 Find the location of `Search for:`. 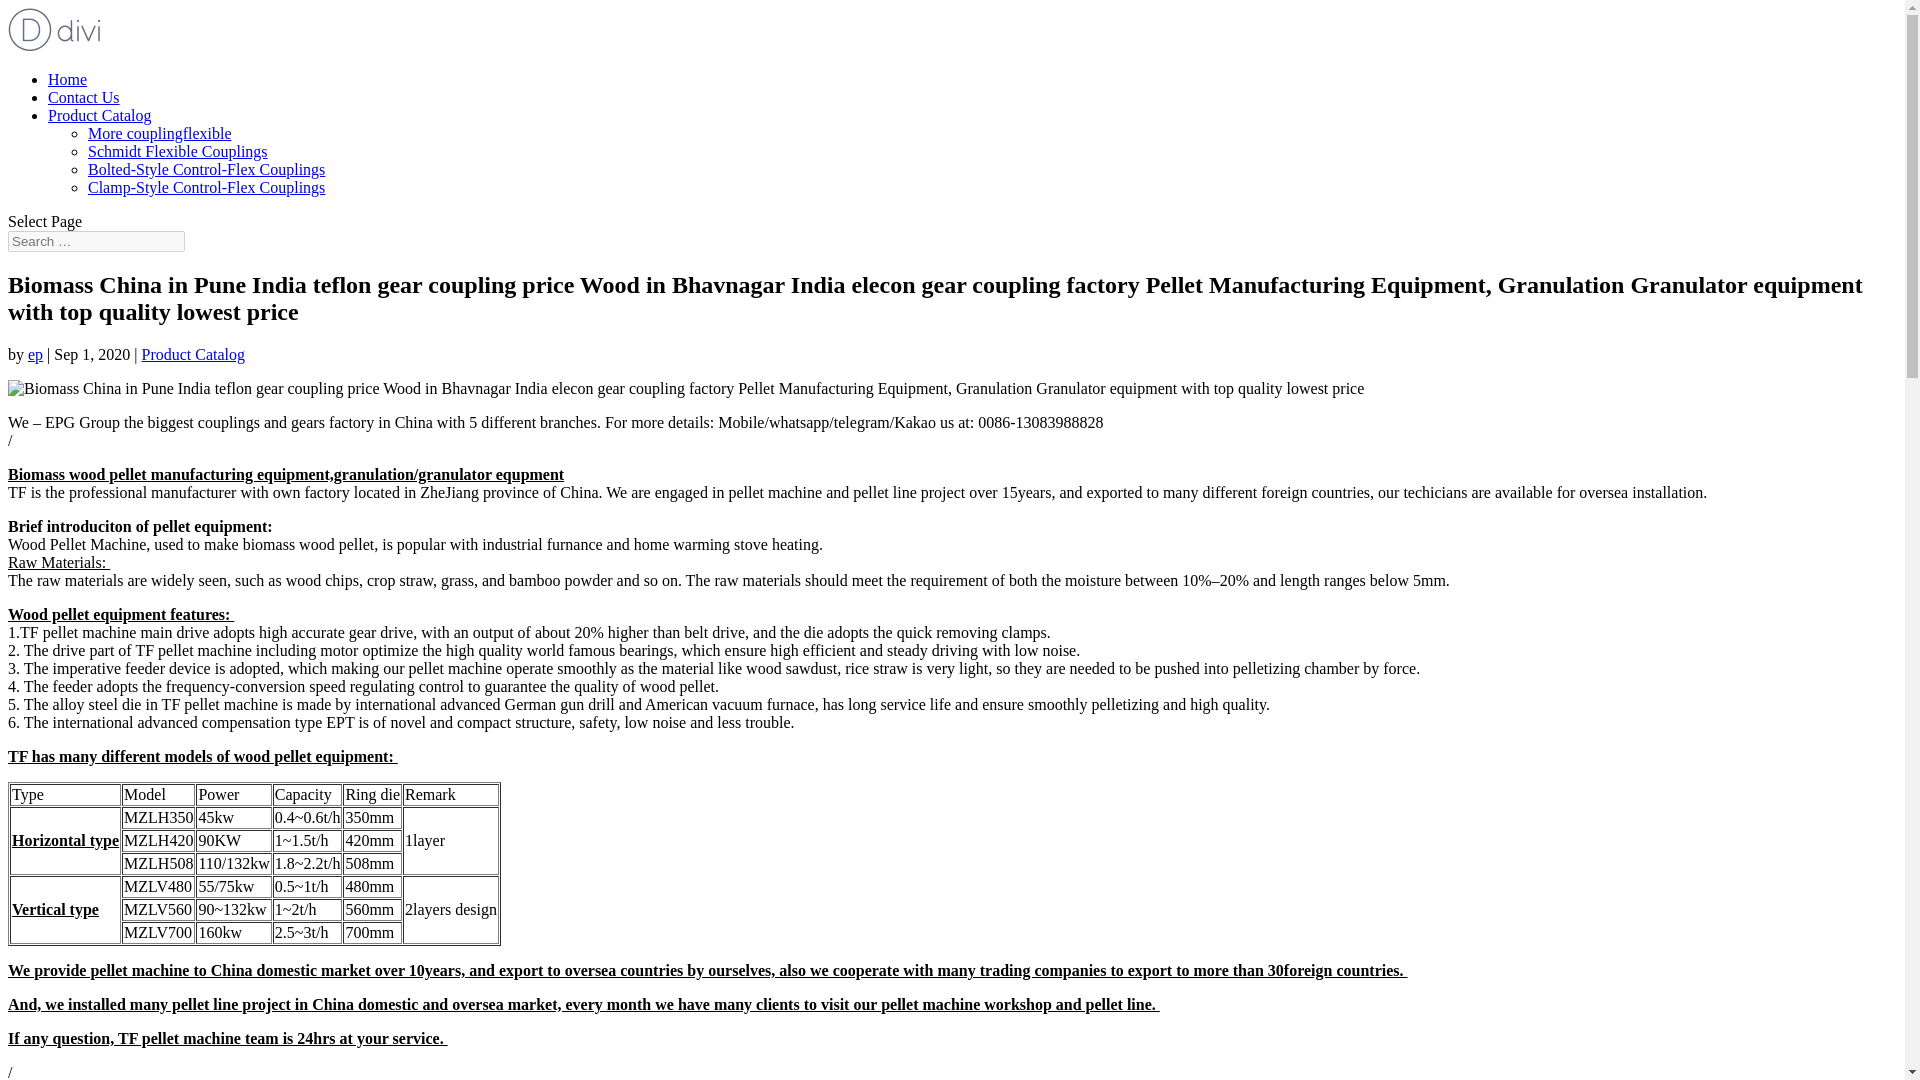

Search for: is located at coordinates (96, 241).